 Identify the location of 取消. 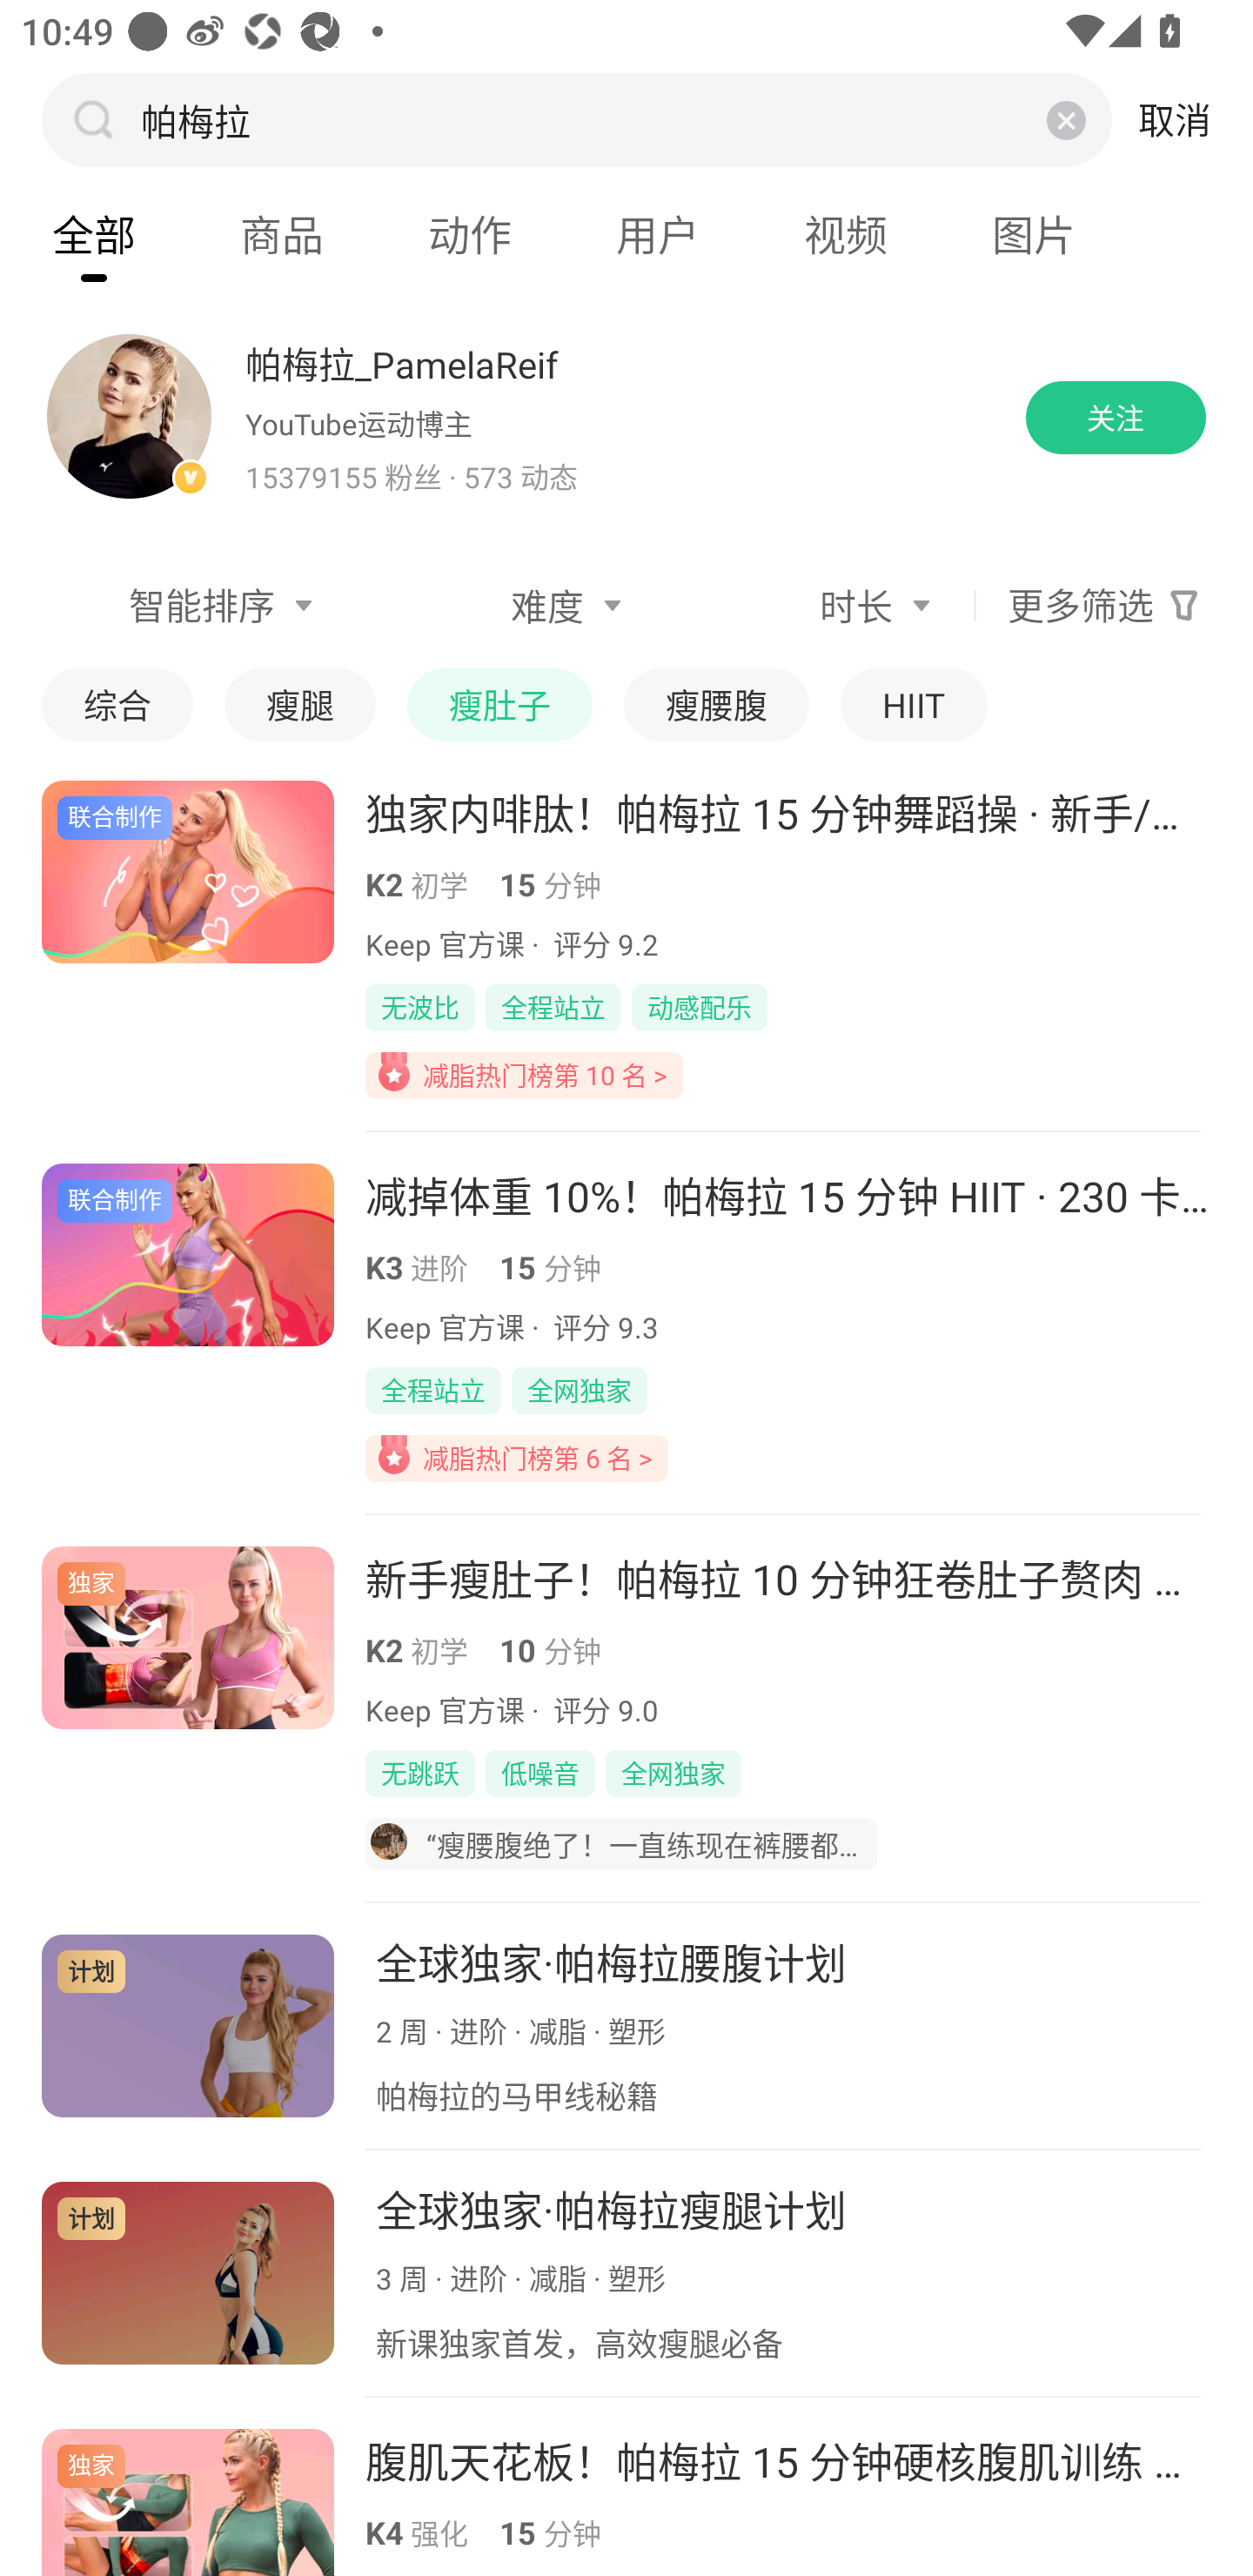
(1175, 119).